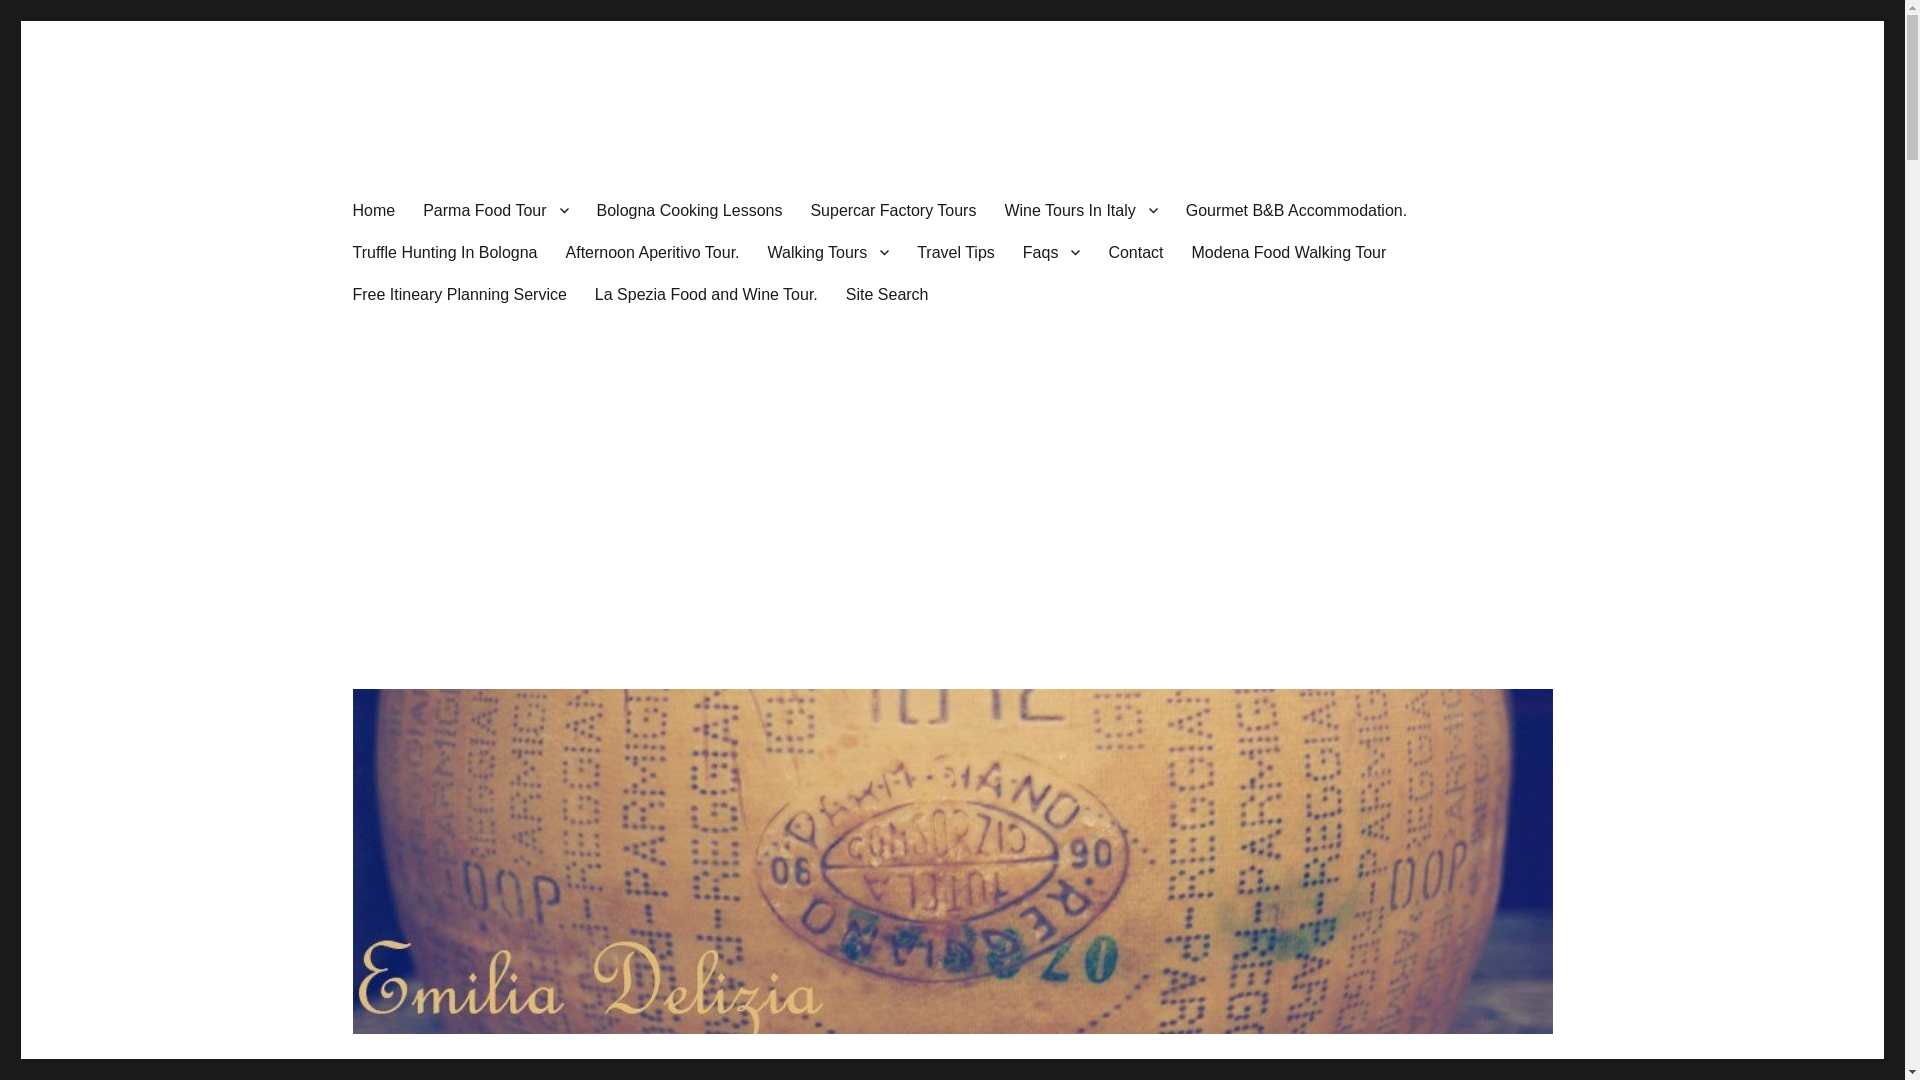  Describe the element at coordinates (444, 252) in the screenshot. I see `Truffle Hunting In Bologna` at that location.